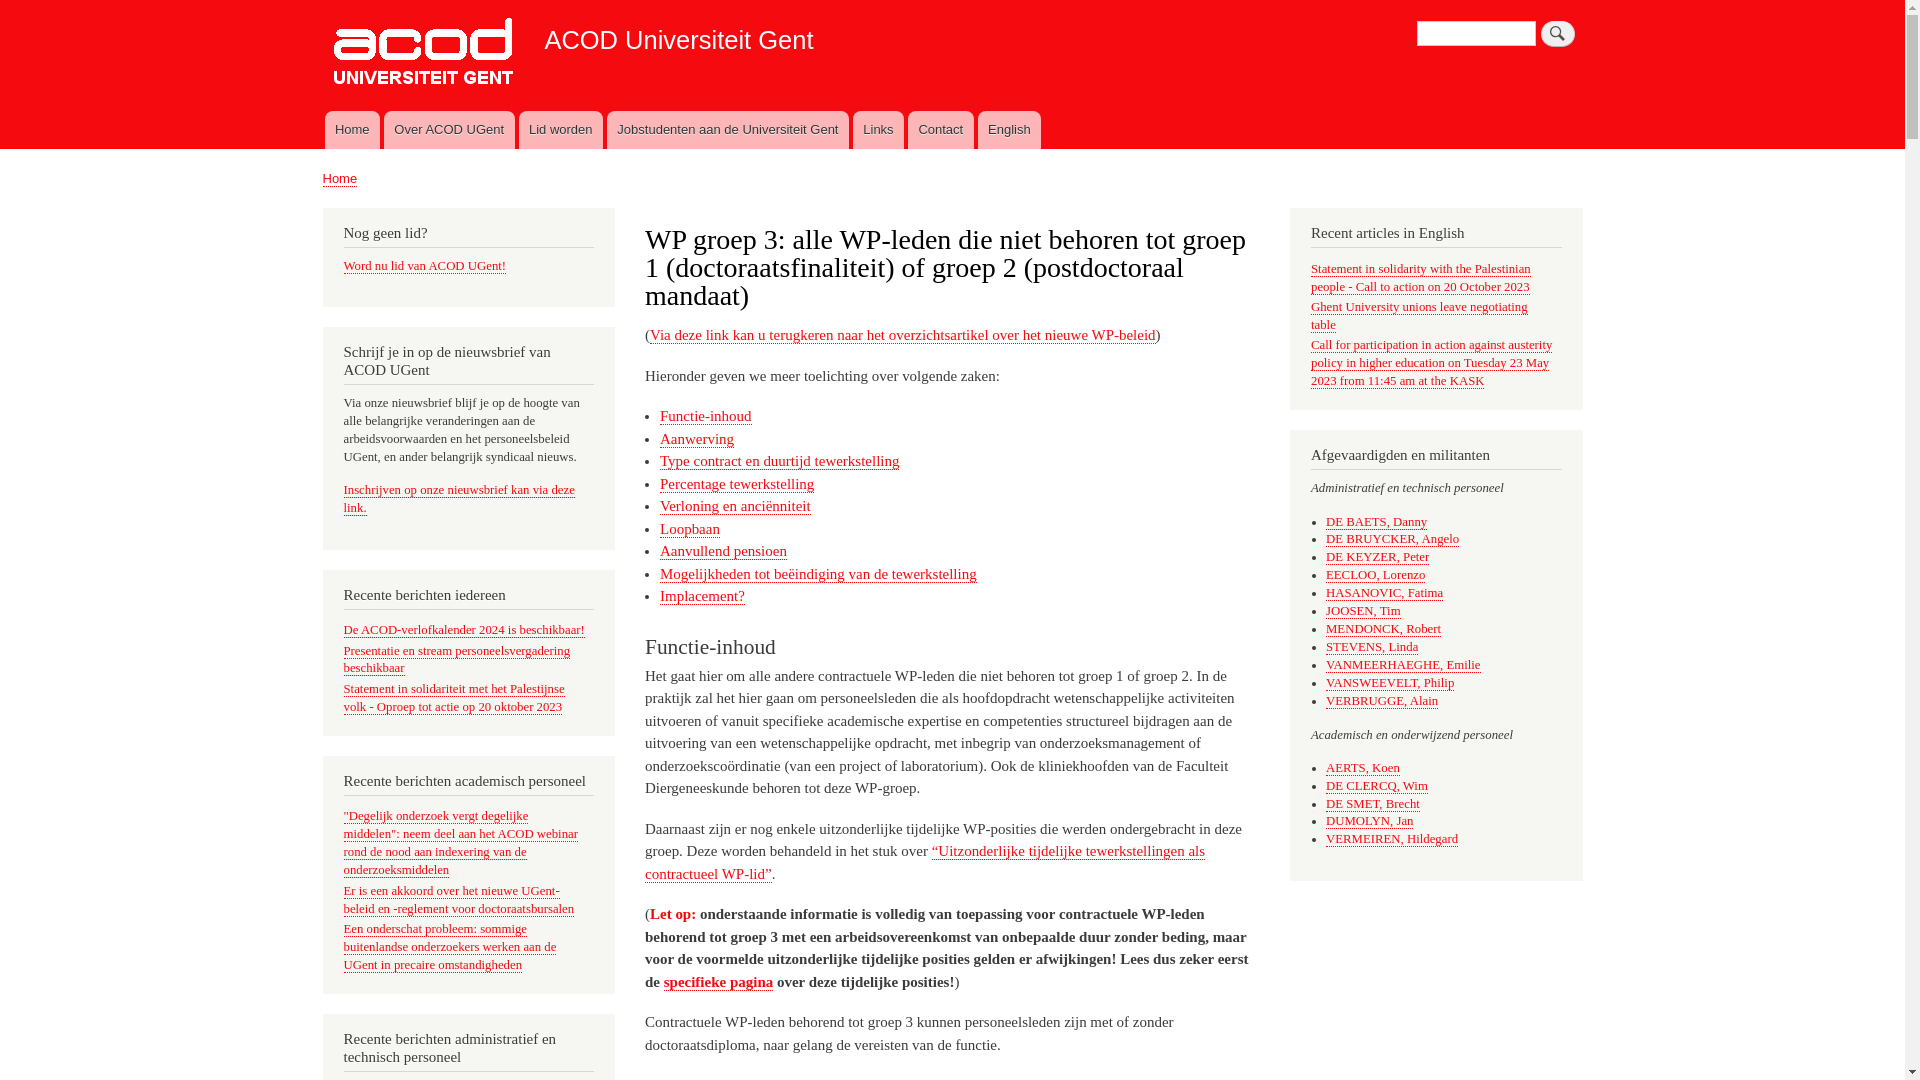  Describe the element at coordinates (1376, 576) in the screenshot. I see `EECLOO, Lorenzo` at that location.